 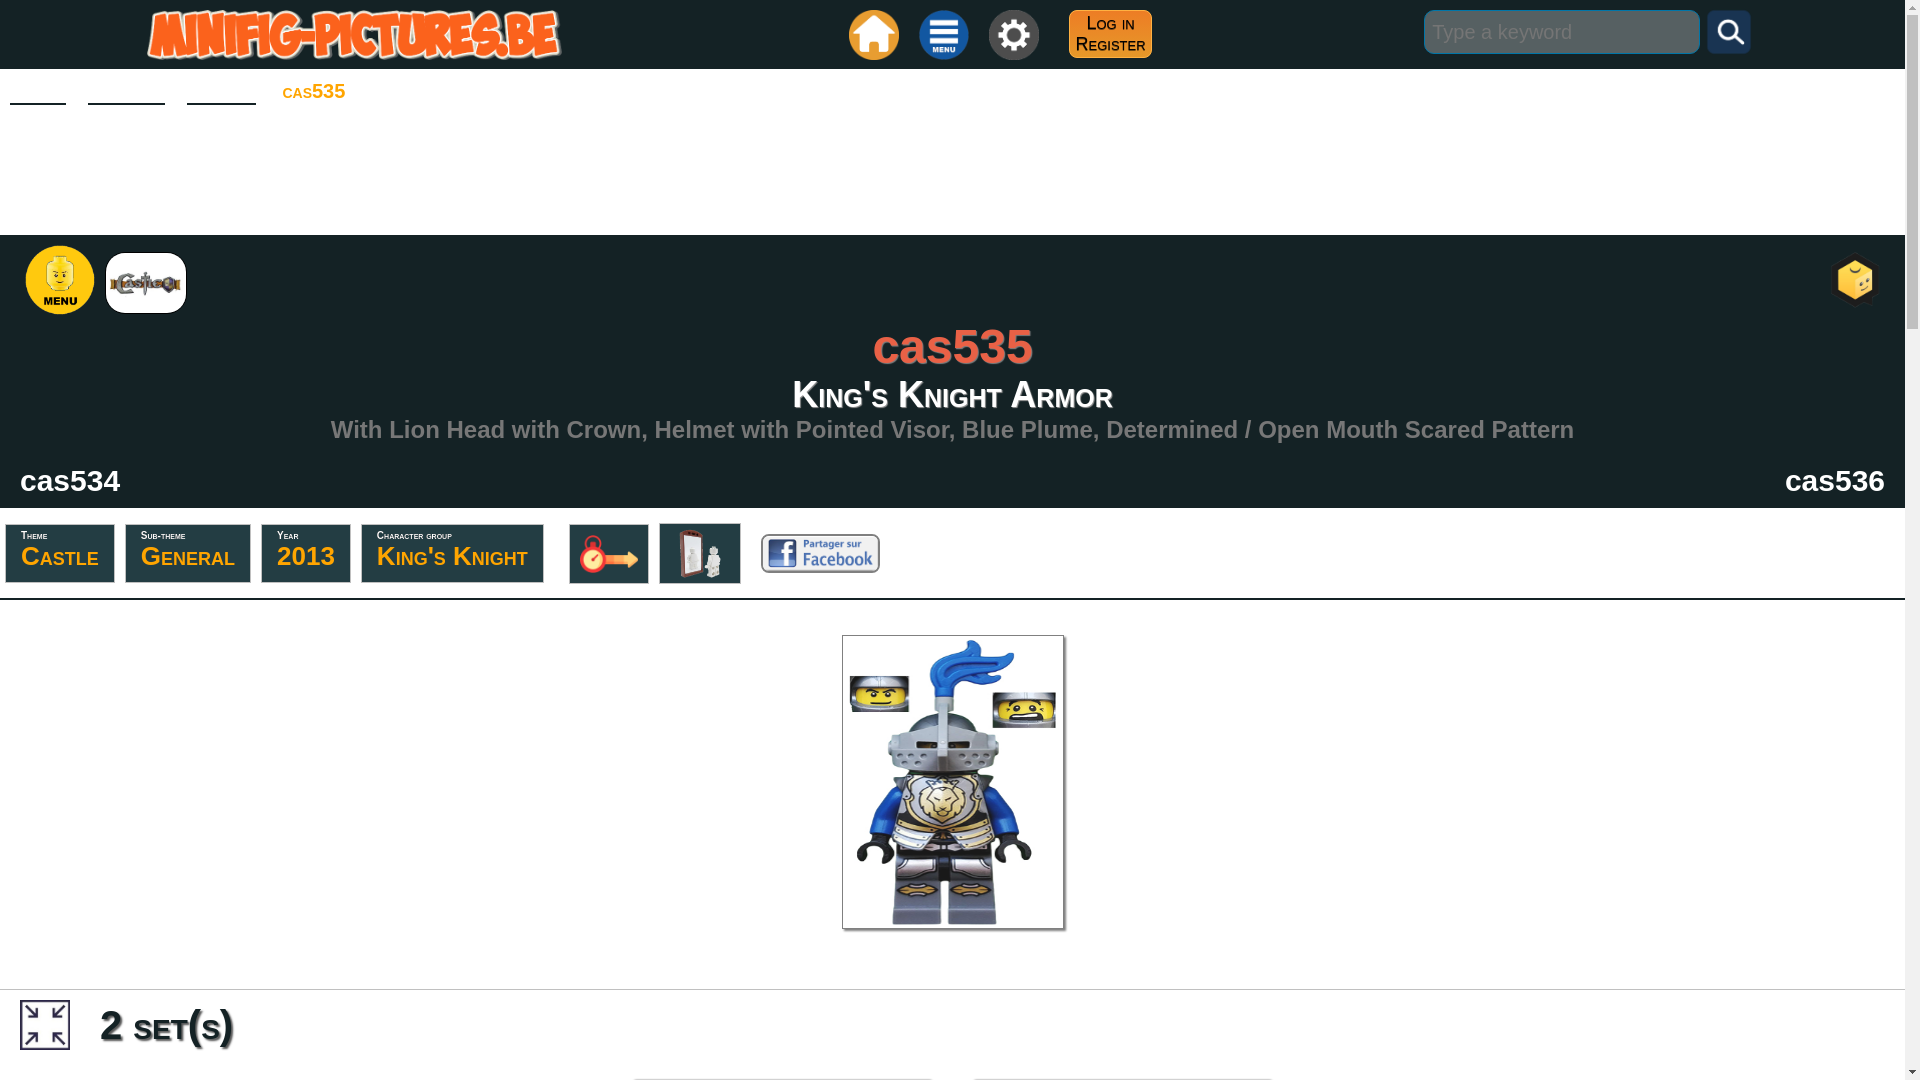 I want to click on Advertisement, so click(x=69, y=480).